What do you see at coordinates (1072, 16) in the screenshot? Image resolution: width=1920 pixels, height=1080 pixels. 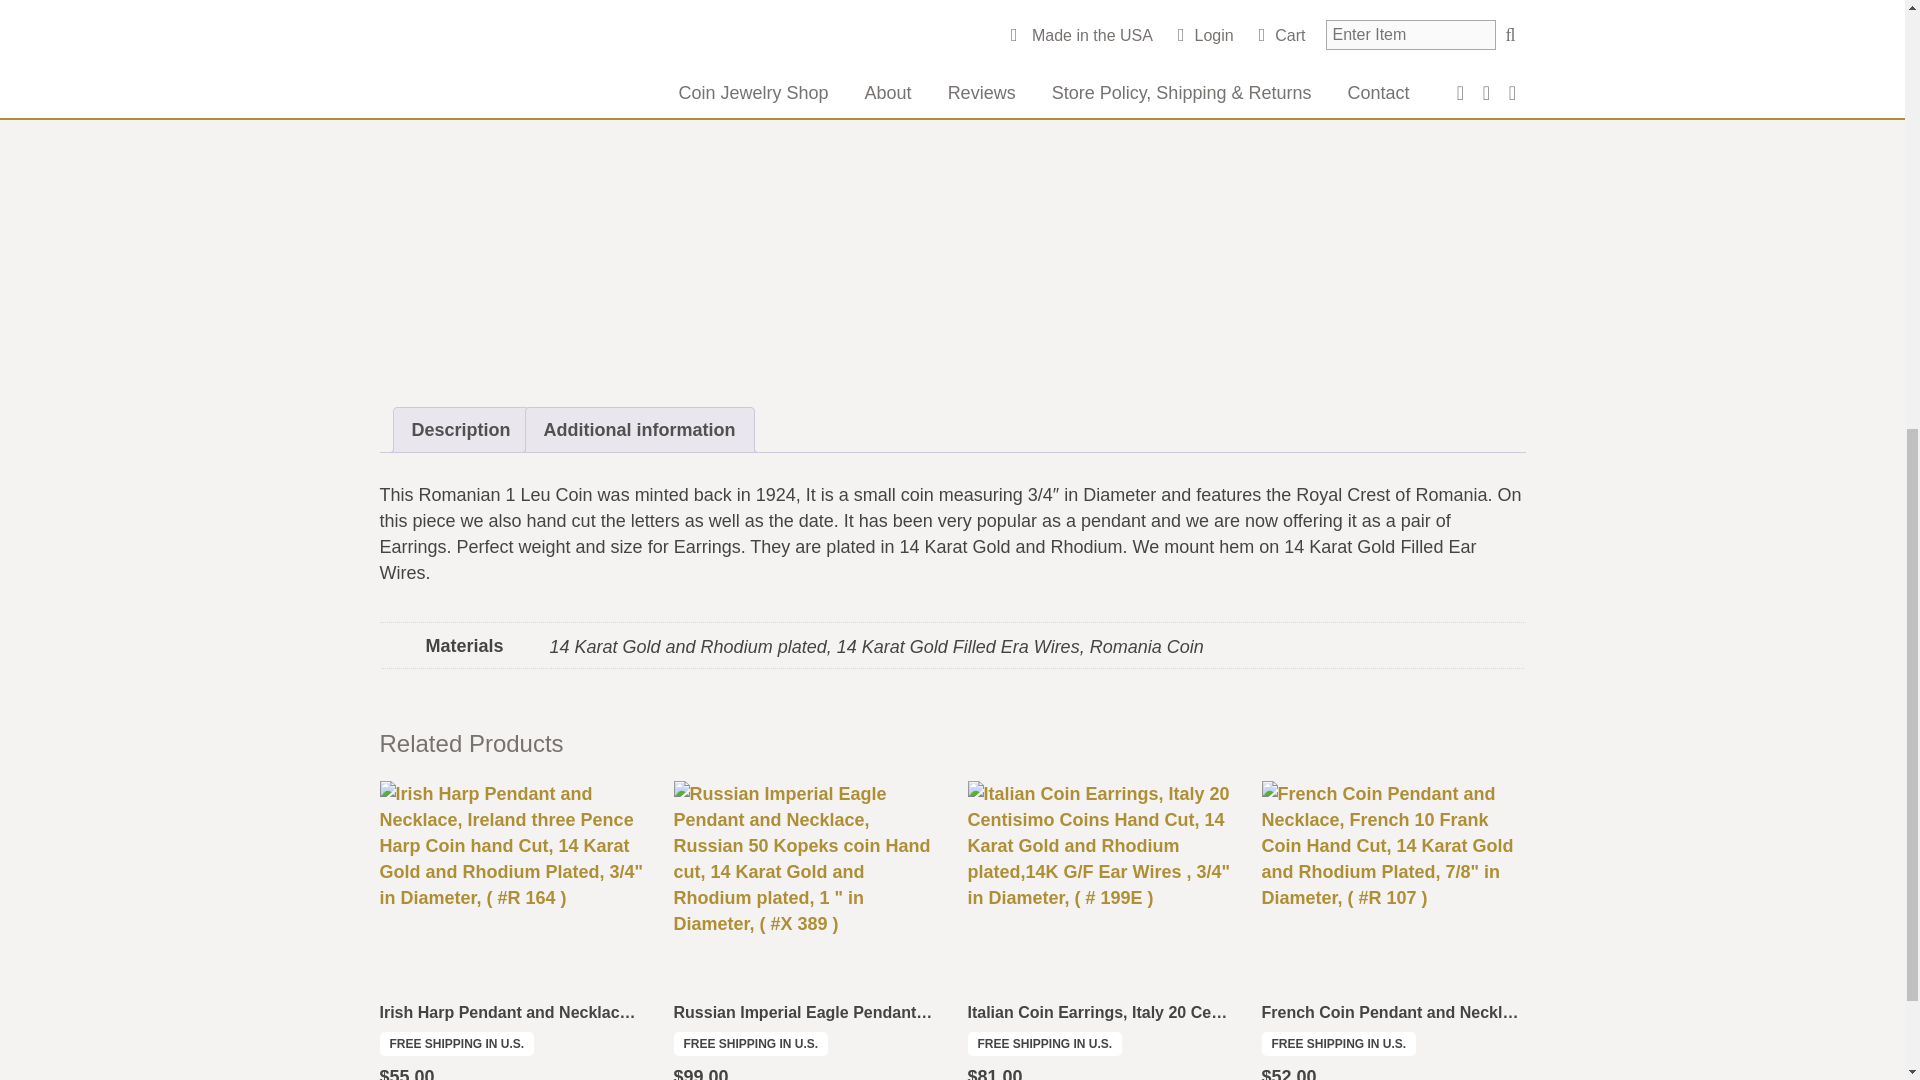 I see `Coin Jewelry` at bounding box center [1072, 16].